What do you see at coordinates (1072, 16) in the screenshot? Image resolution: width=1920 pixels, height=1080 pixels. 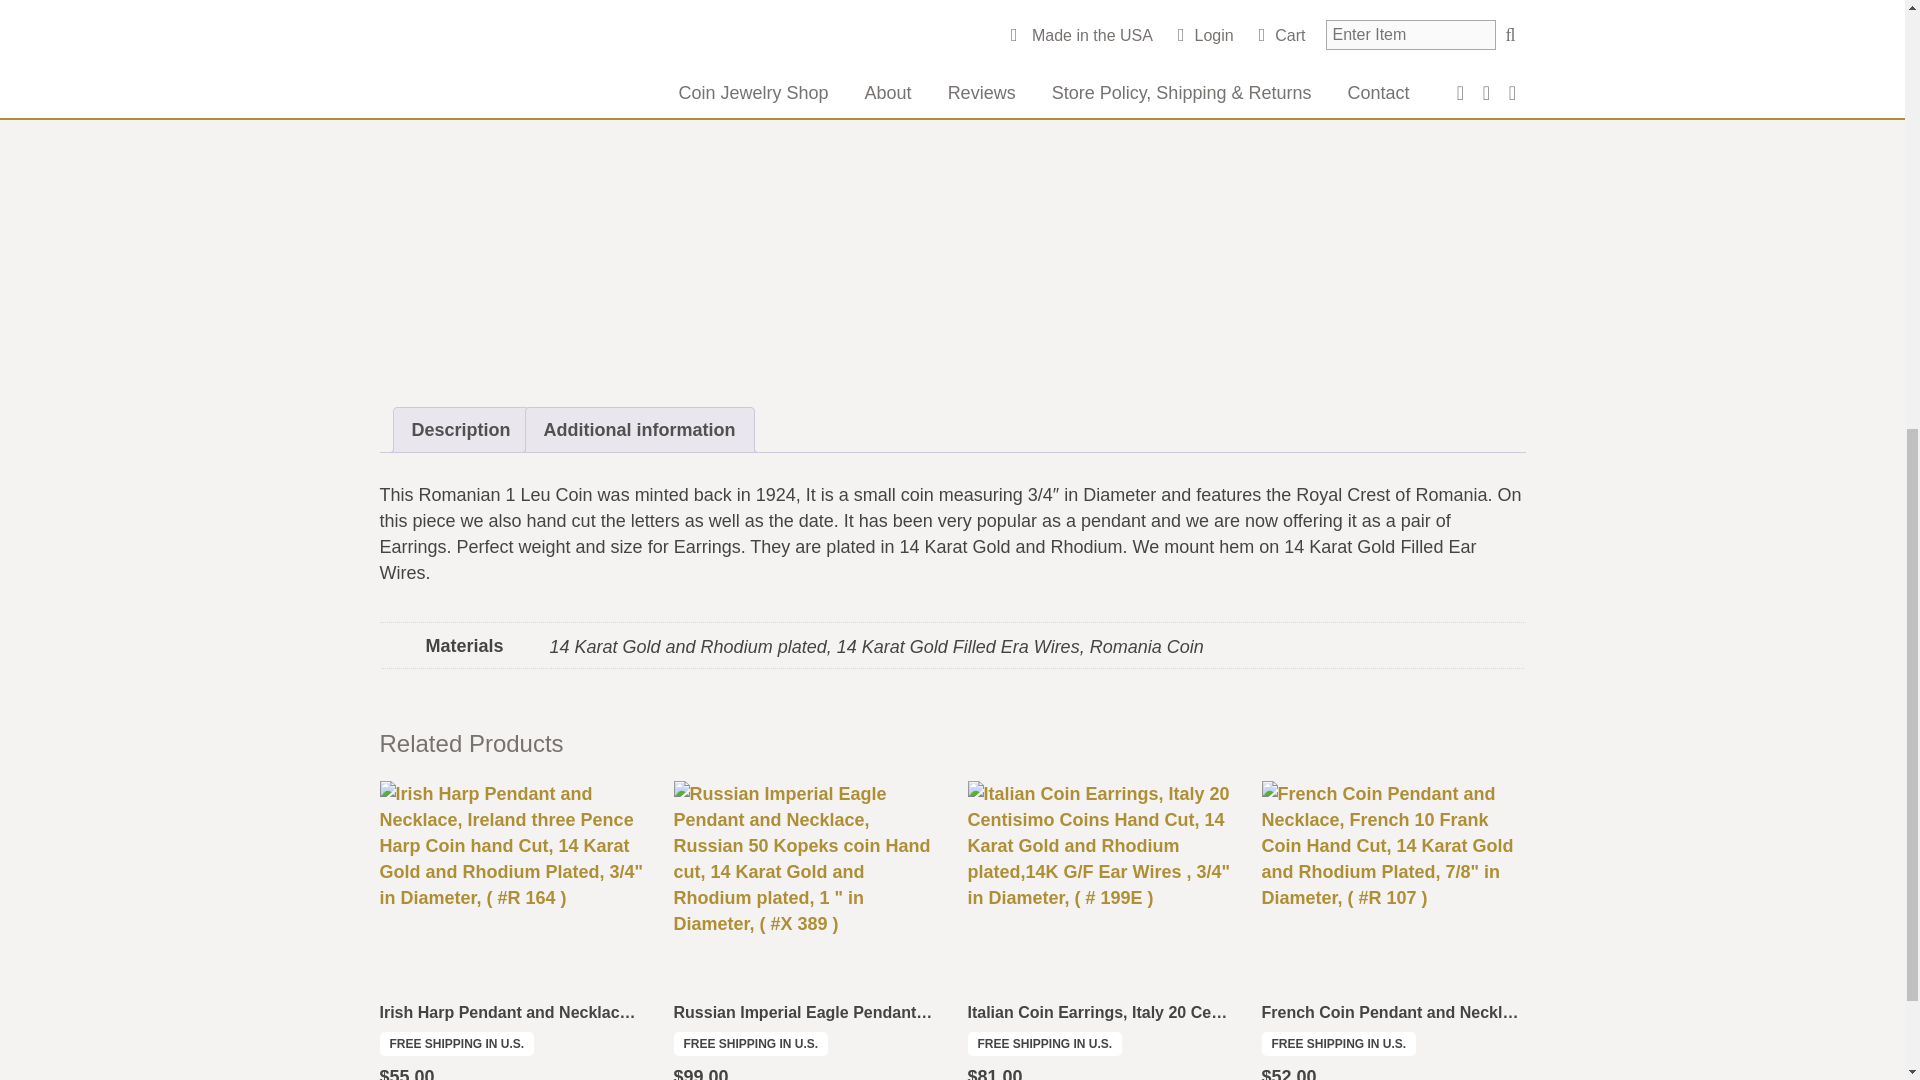 I see `Coin Jewelry` at bounding box center [1072, 16].